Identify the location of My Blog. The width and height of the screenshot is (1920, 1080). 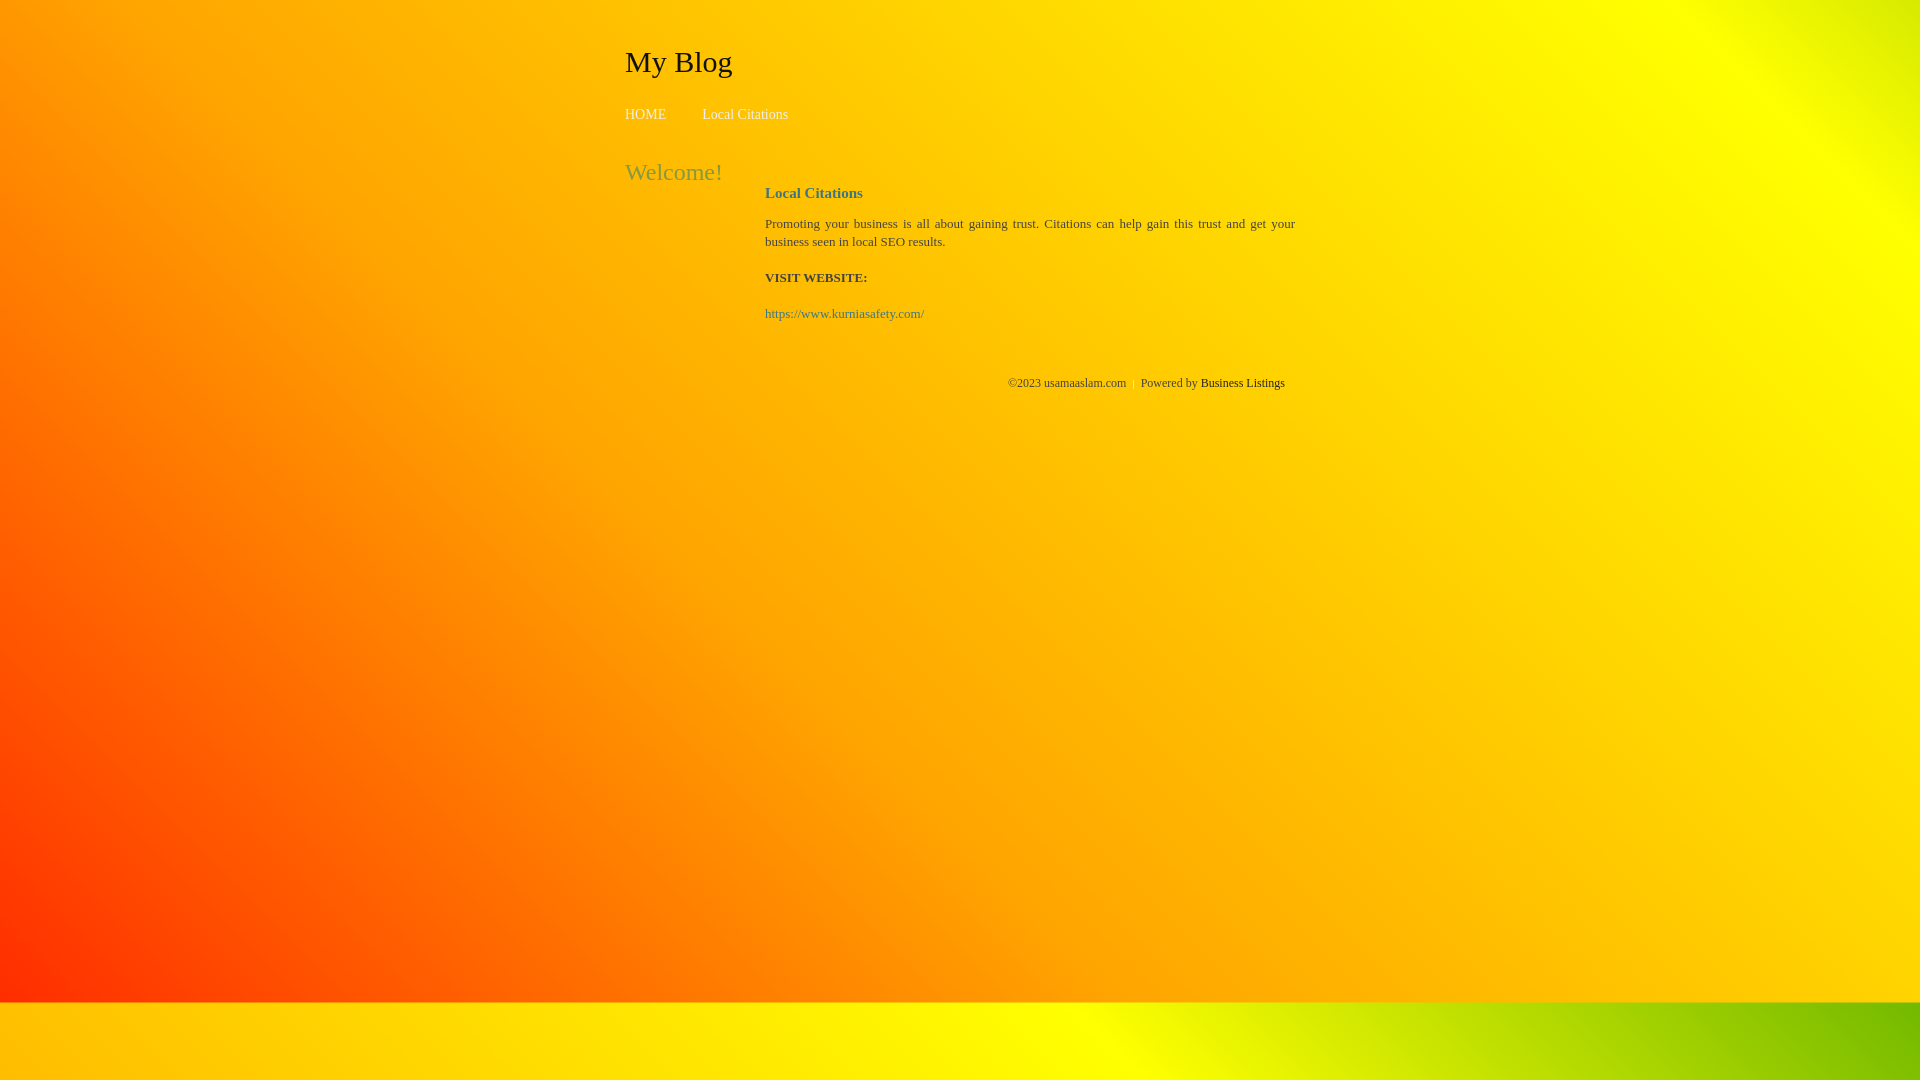
(679, 61).